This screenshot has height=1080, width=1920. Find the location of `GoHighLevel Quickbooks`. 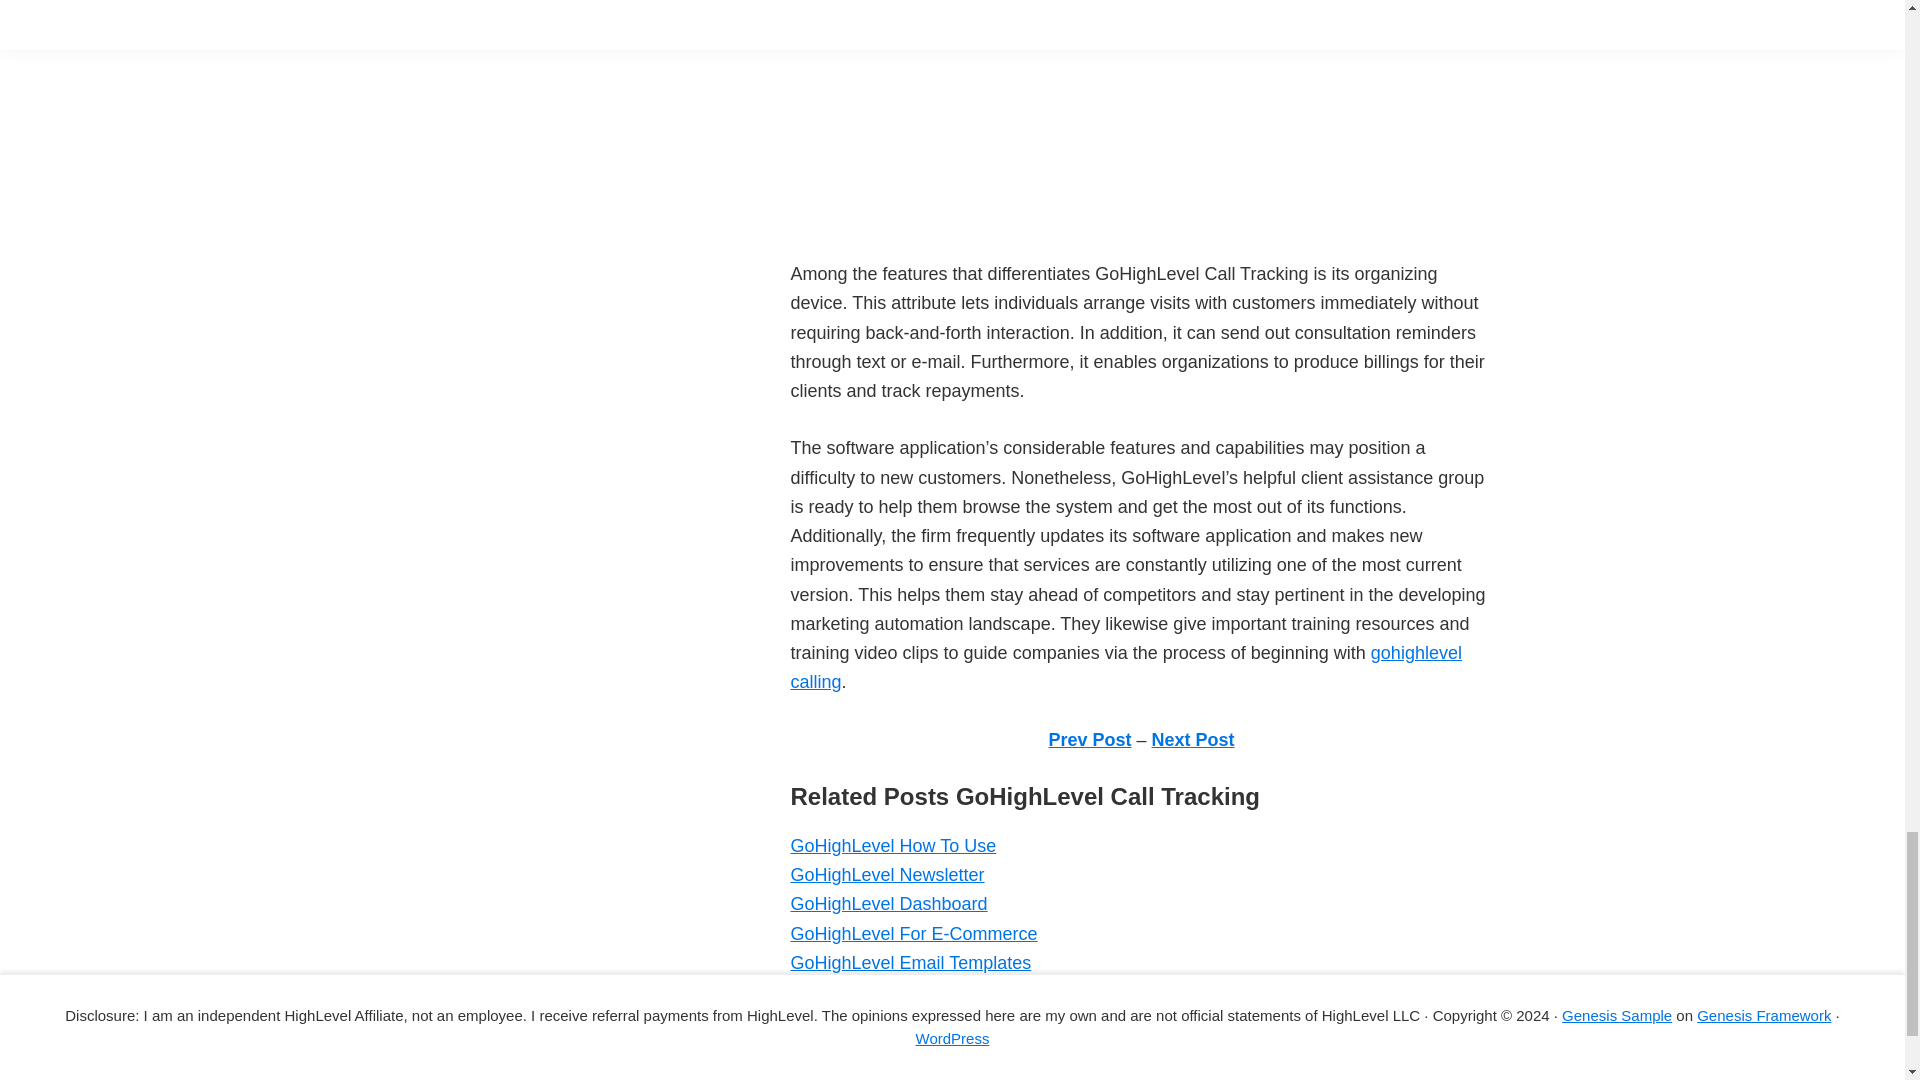

GoHighLevel Quickbooks is located at coordinates (890, 1075).